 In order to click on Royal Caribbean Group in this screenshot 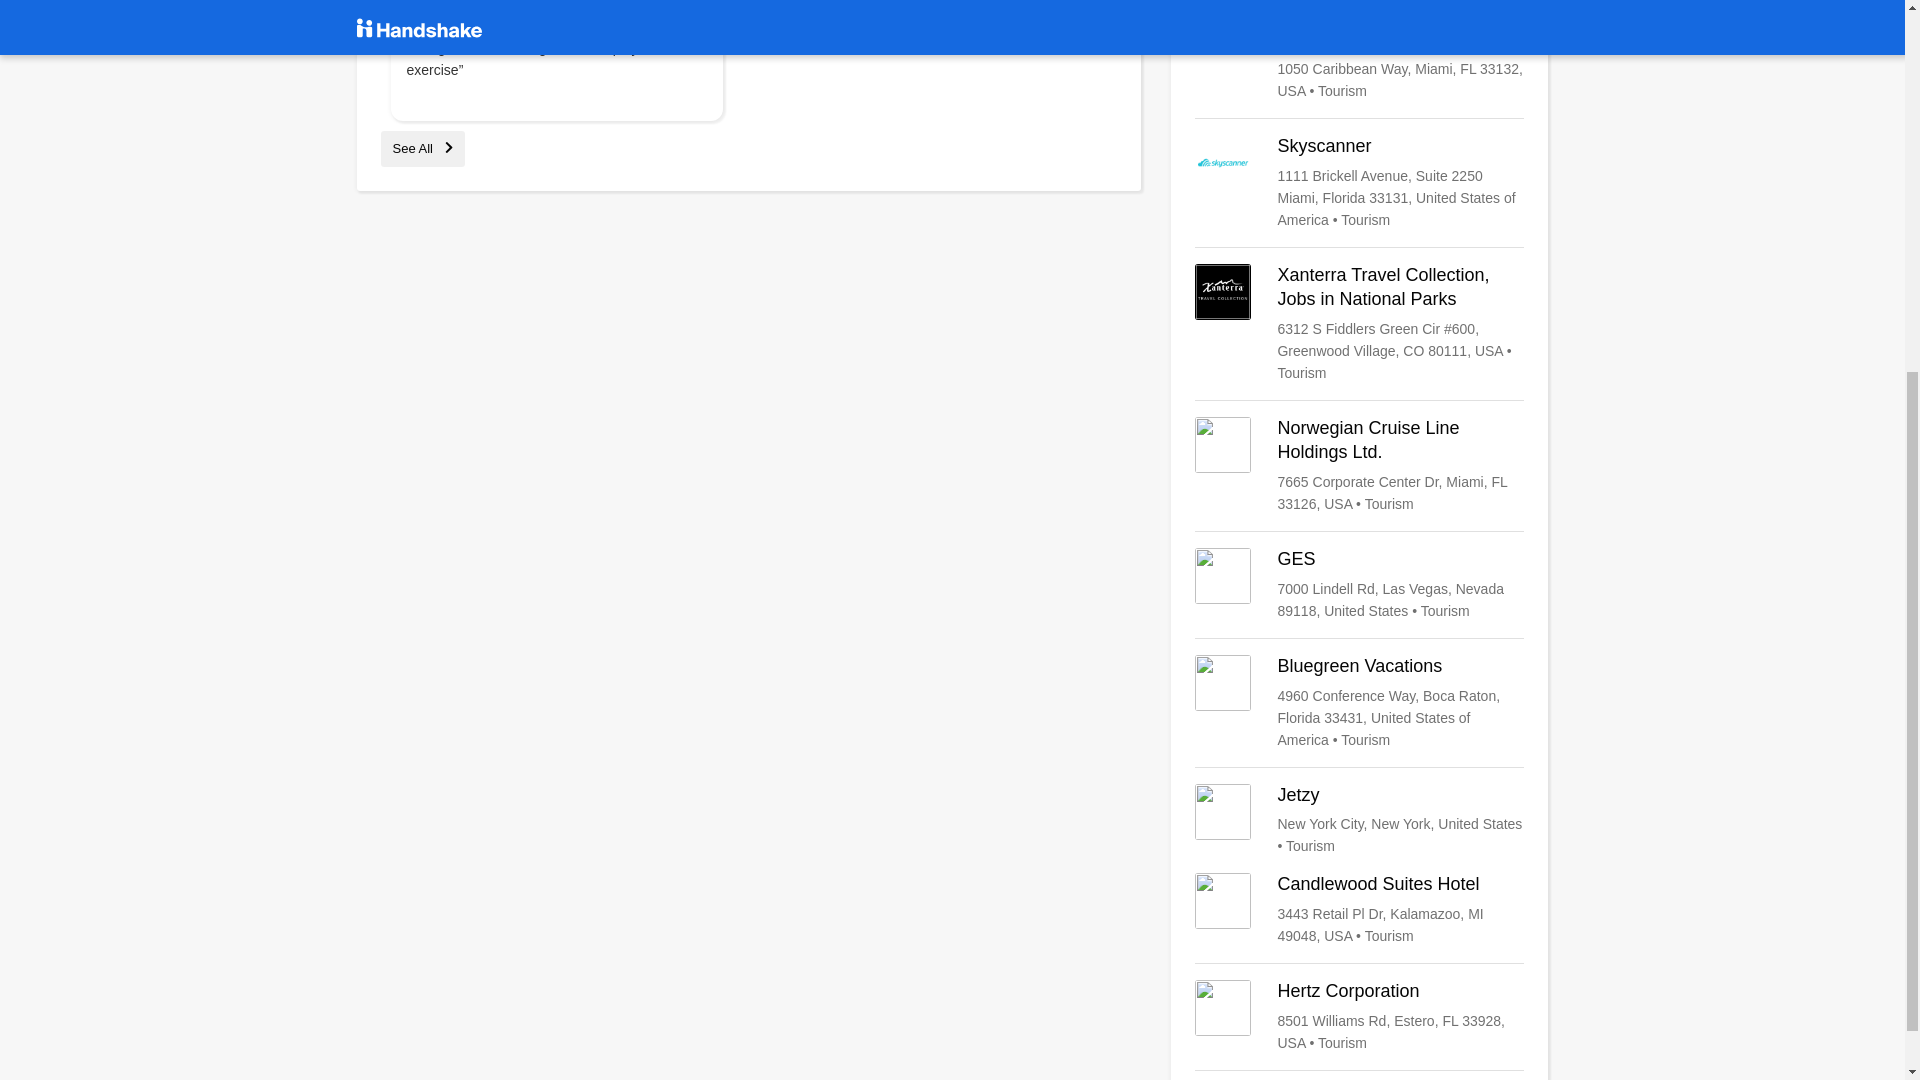, I will do `click(1359, 64)`.